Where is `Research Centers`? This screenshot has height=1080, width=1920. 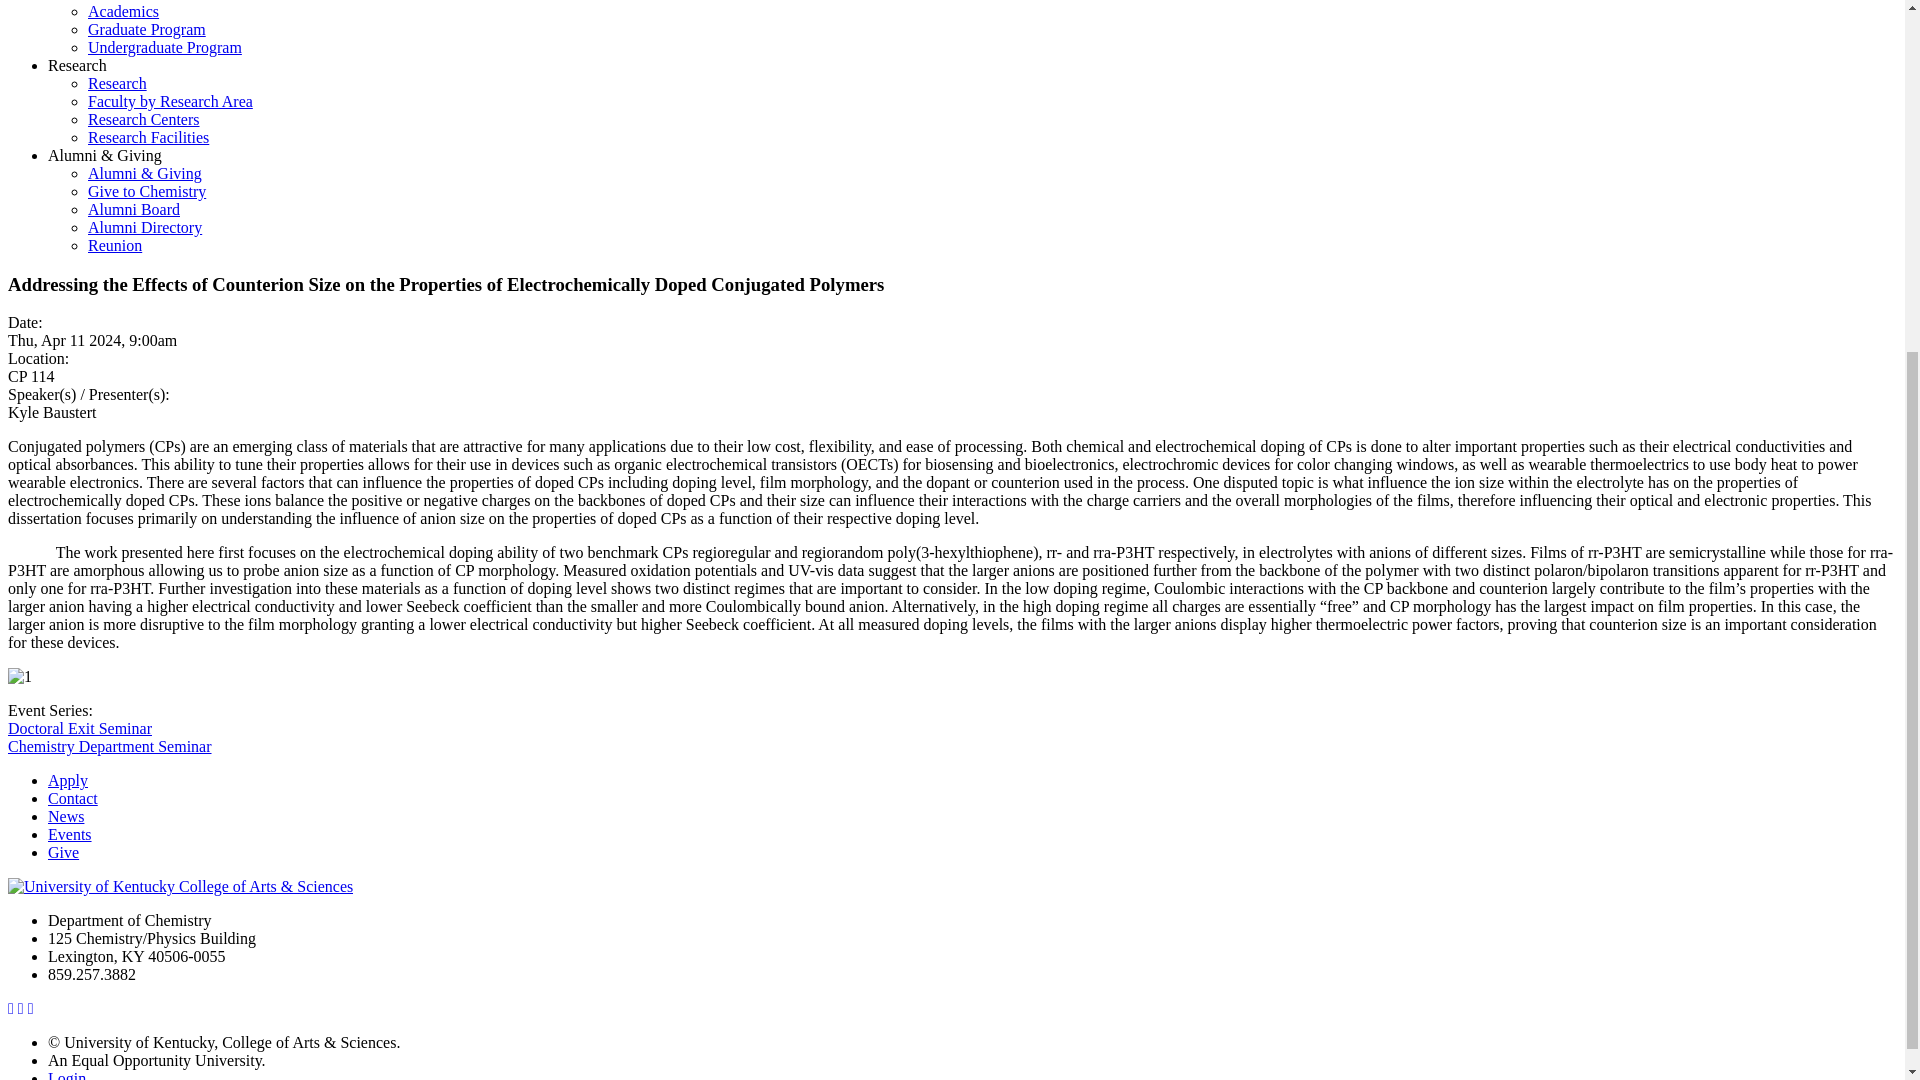
Research Centers is located at coordinates (144, 120).